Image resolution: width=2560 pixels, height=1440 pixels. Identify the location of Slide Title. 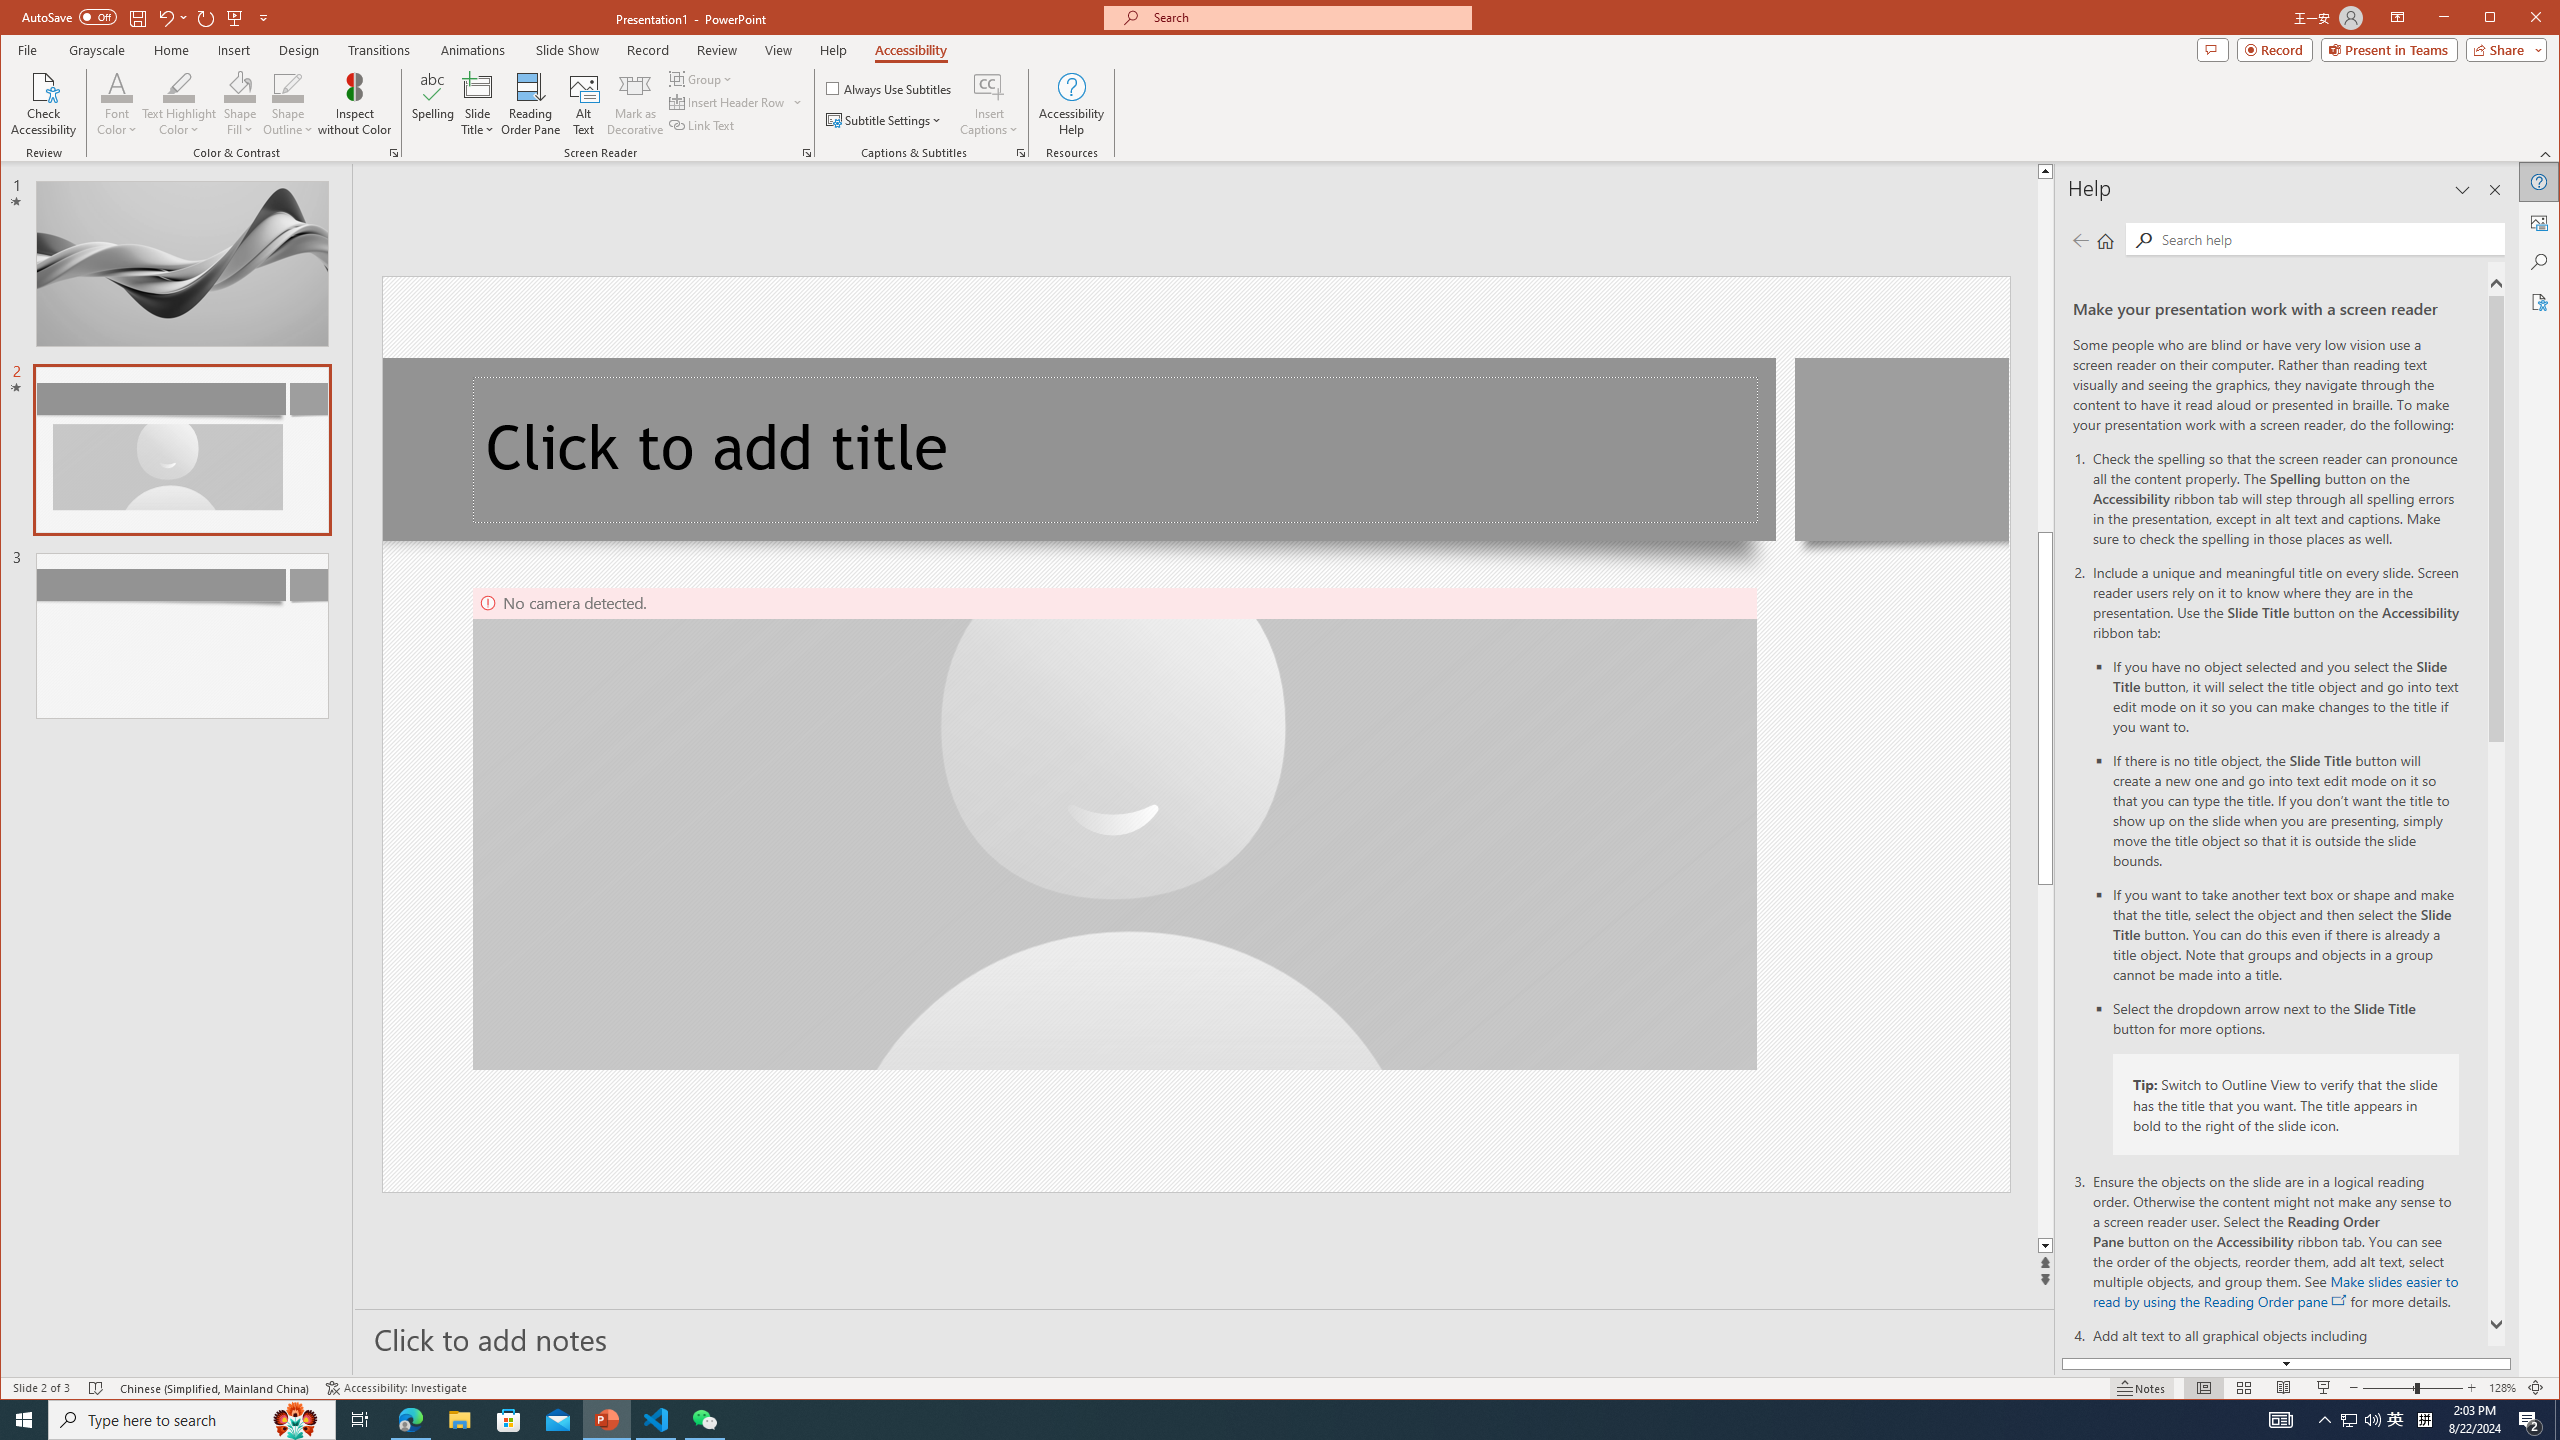
(478, 104).